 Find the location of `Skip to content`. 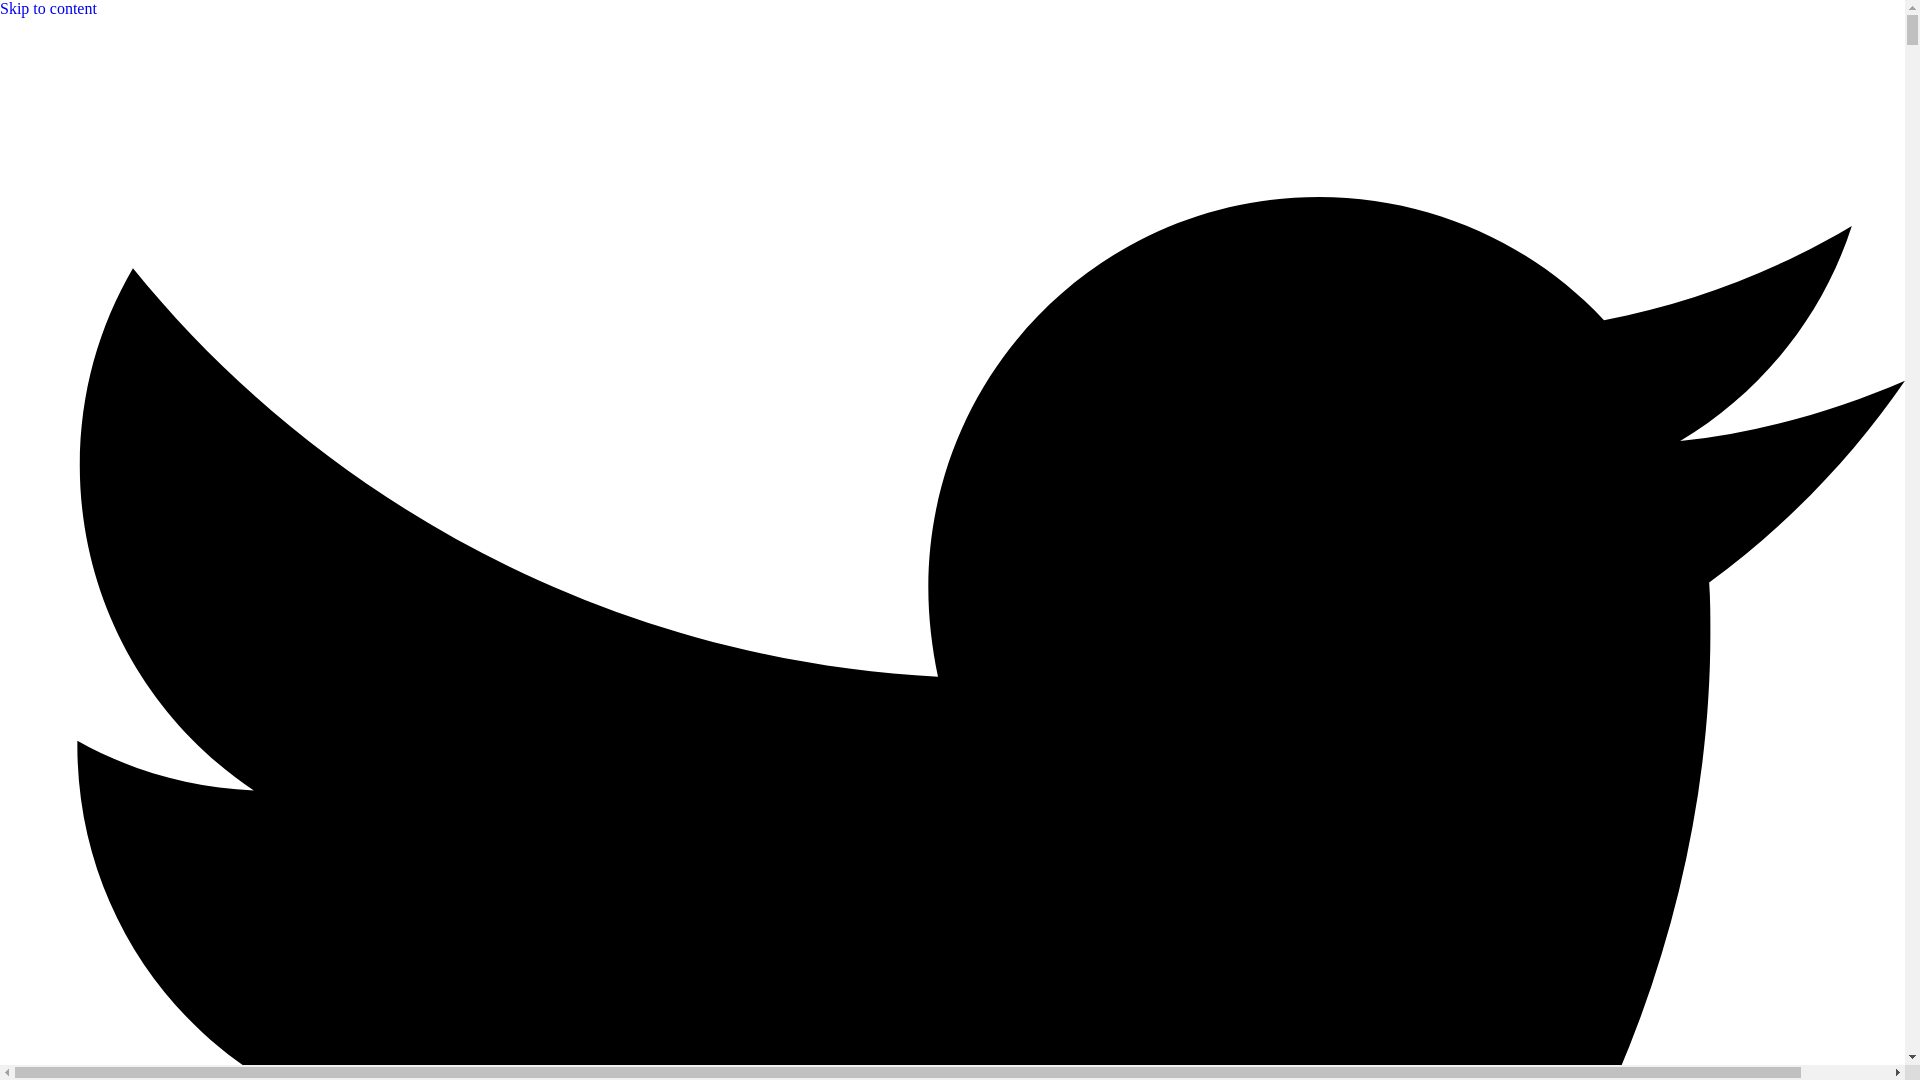

Skip to content is located at coordinates (48, 8).